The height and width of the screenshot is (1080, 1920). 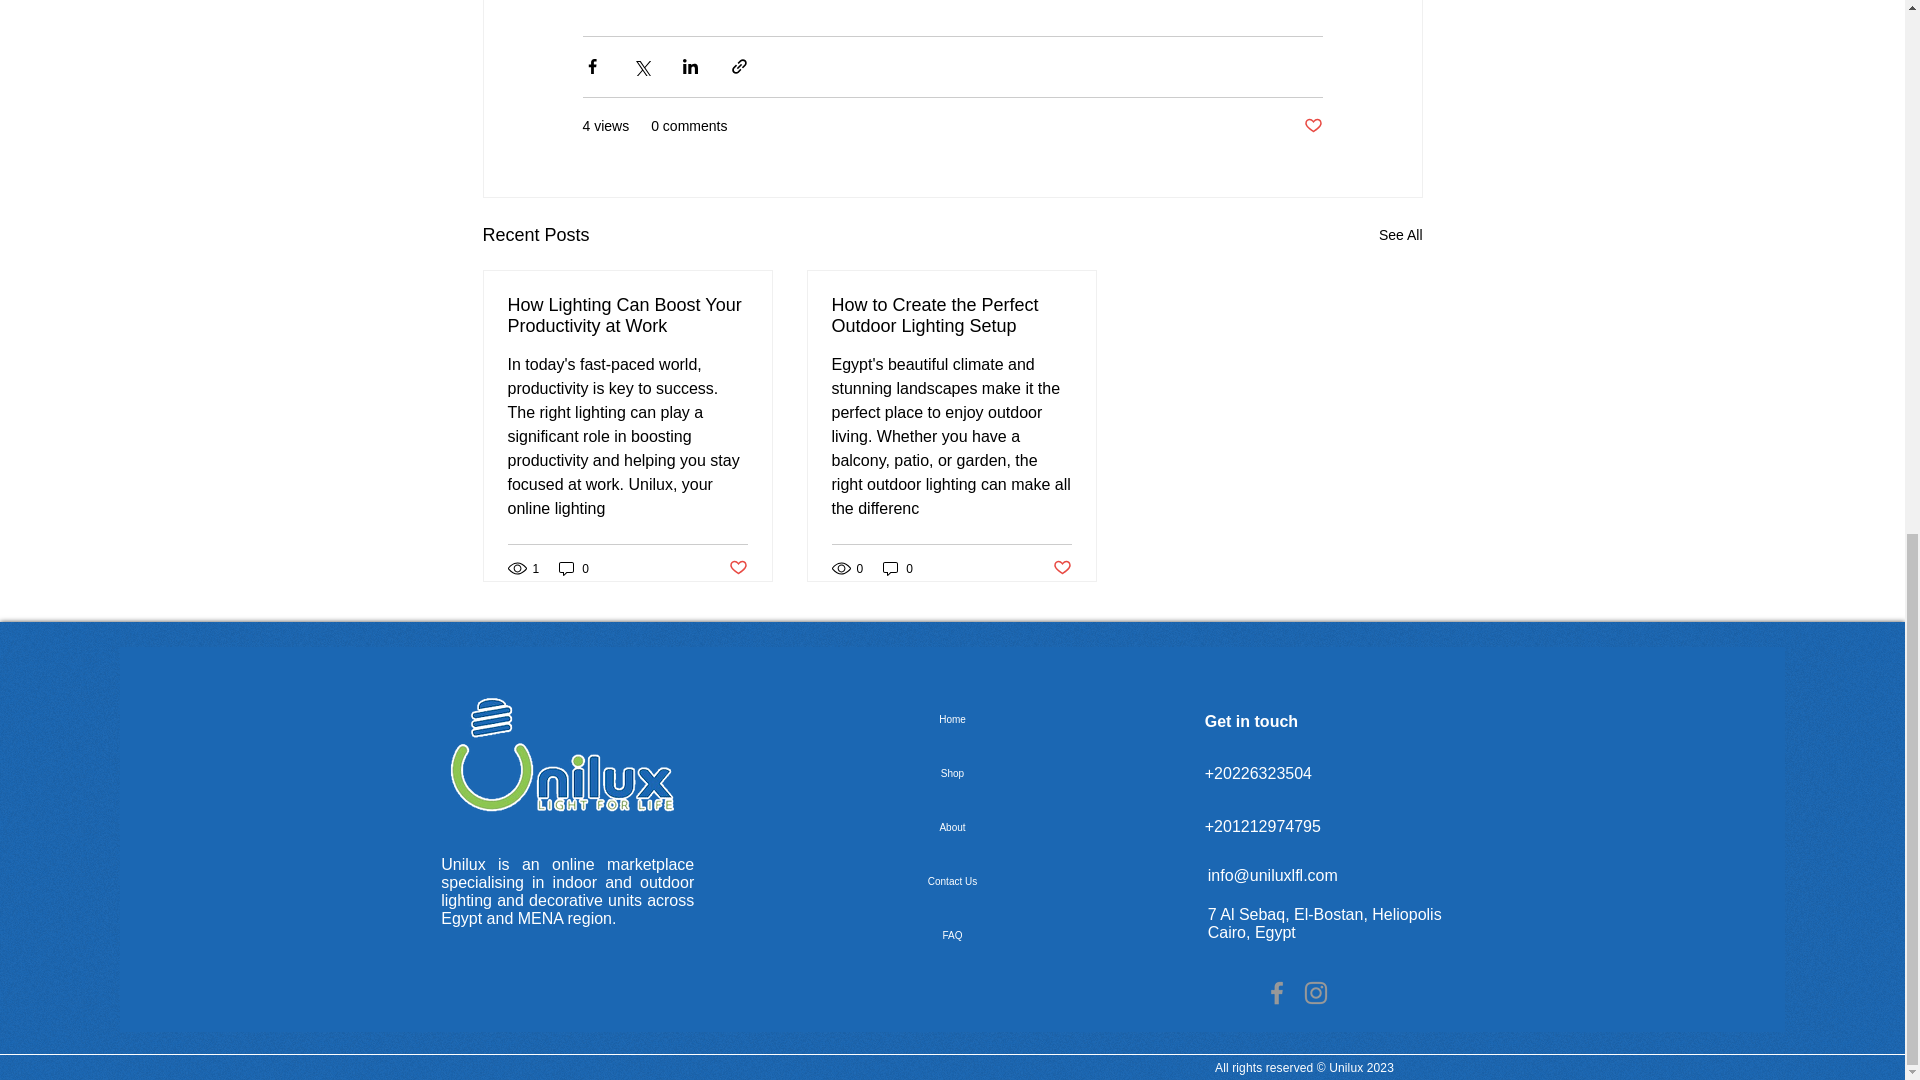 I want to click on 0, so click(x=574, y=568).